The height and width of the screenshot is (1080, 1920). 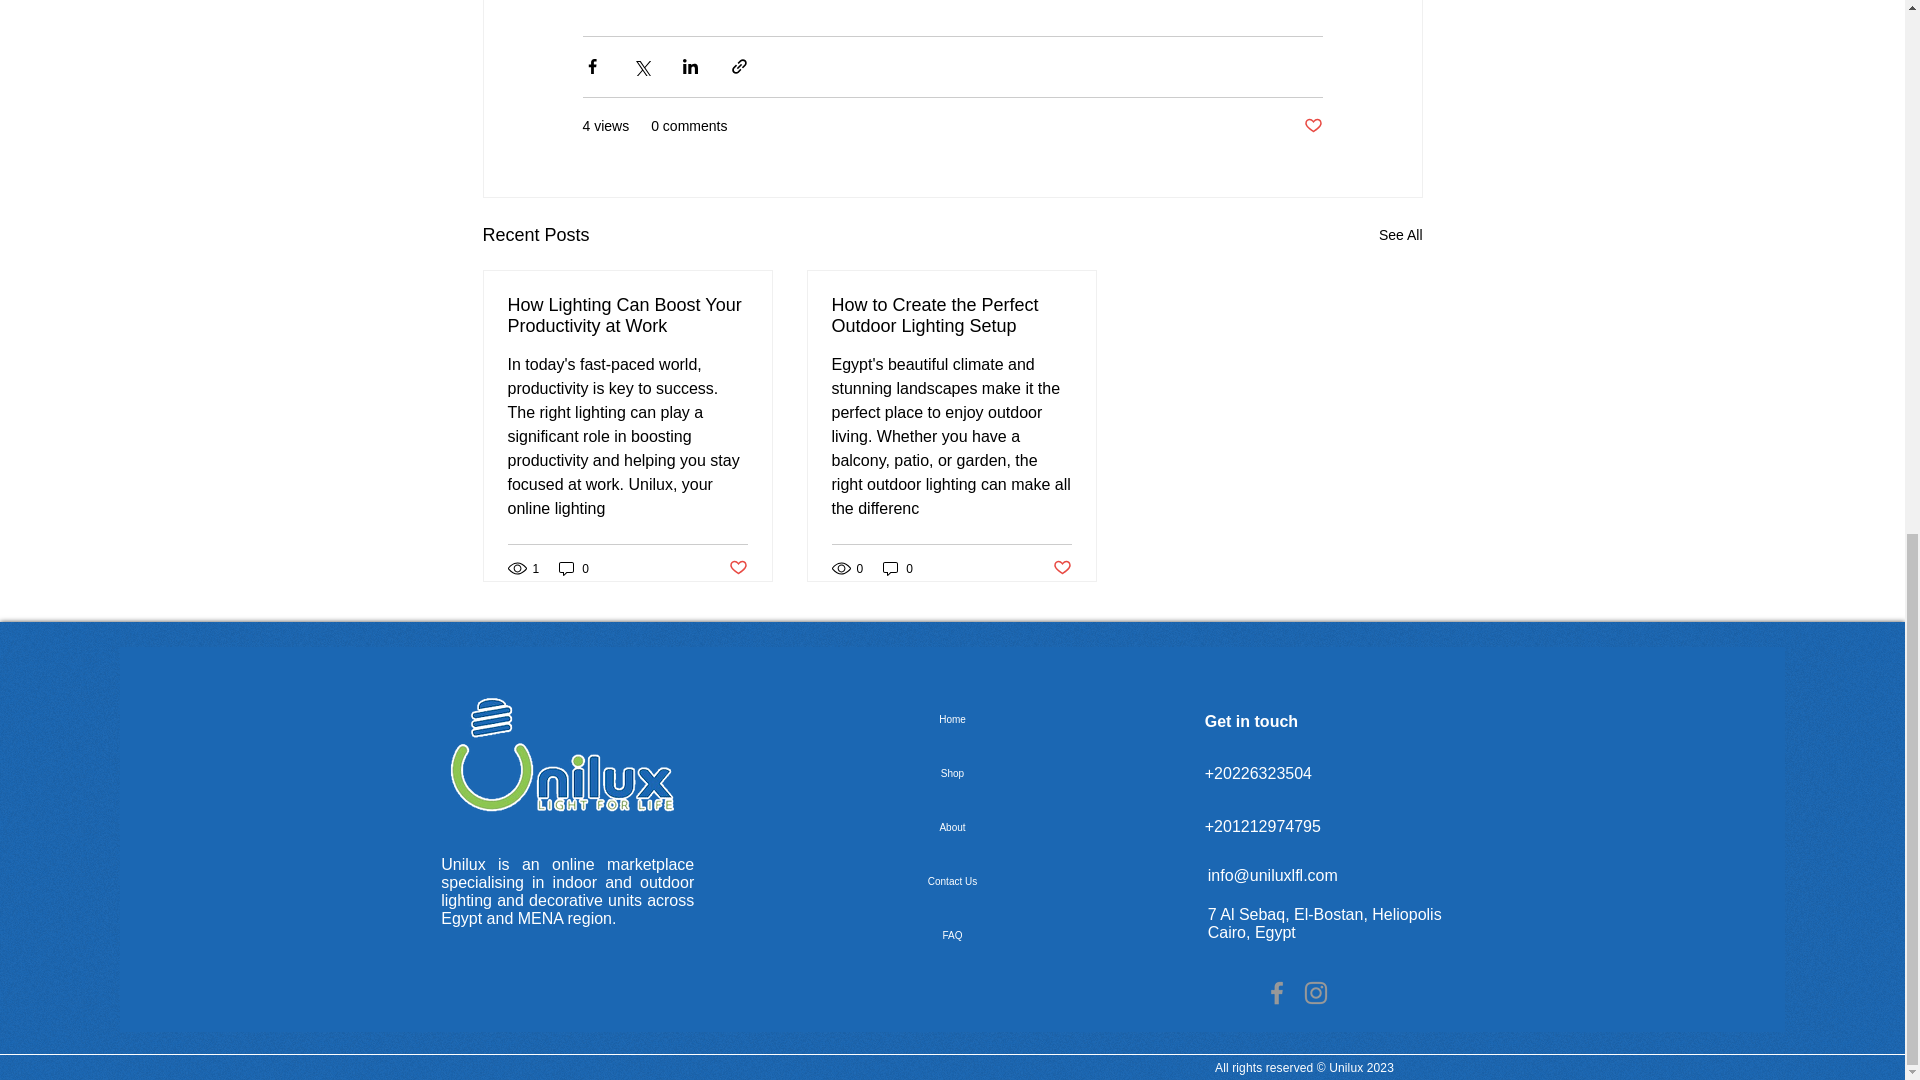 I want to click on 0, so click(x=574, y=568).